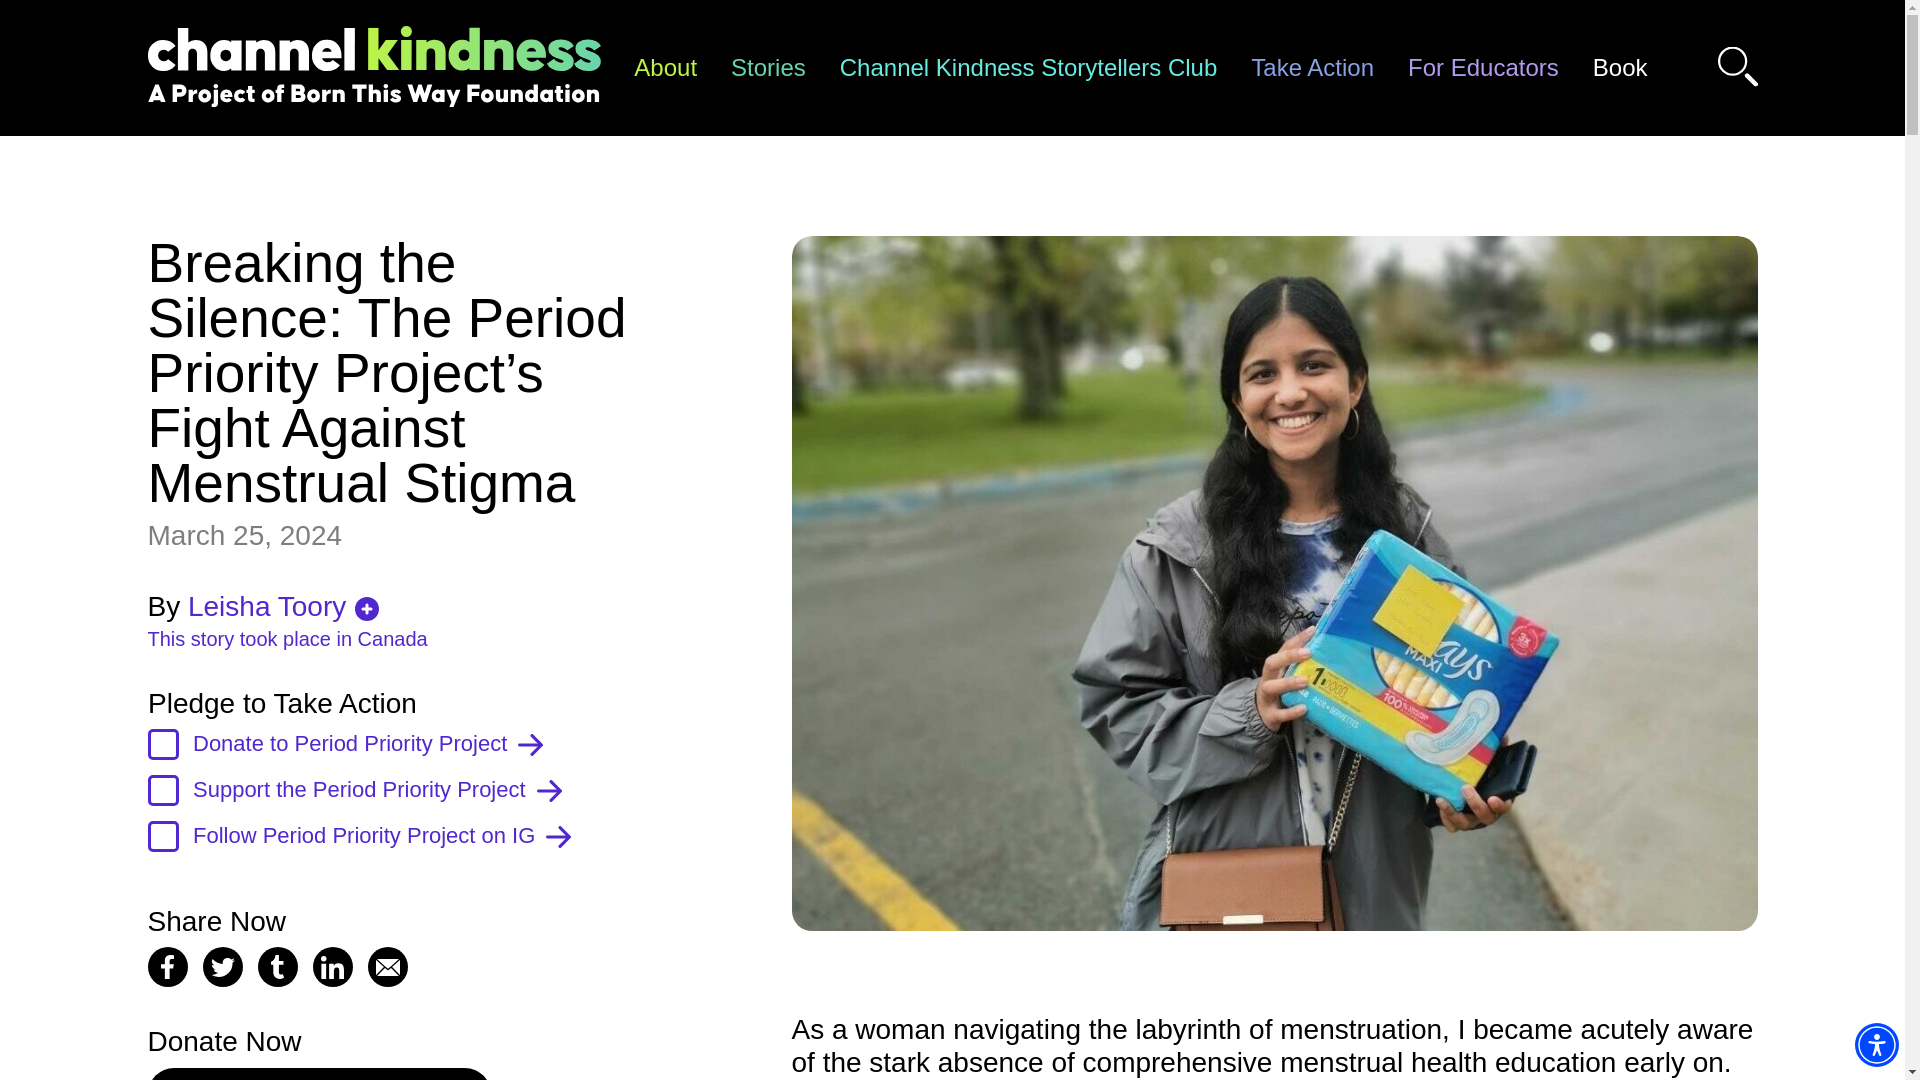 The height and width of the screenshot is (1080, 1920). I want to click on Posts by Leisha Toory, so click(266, 606).